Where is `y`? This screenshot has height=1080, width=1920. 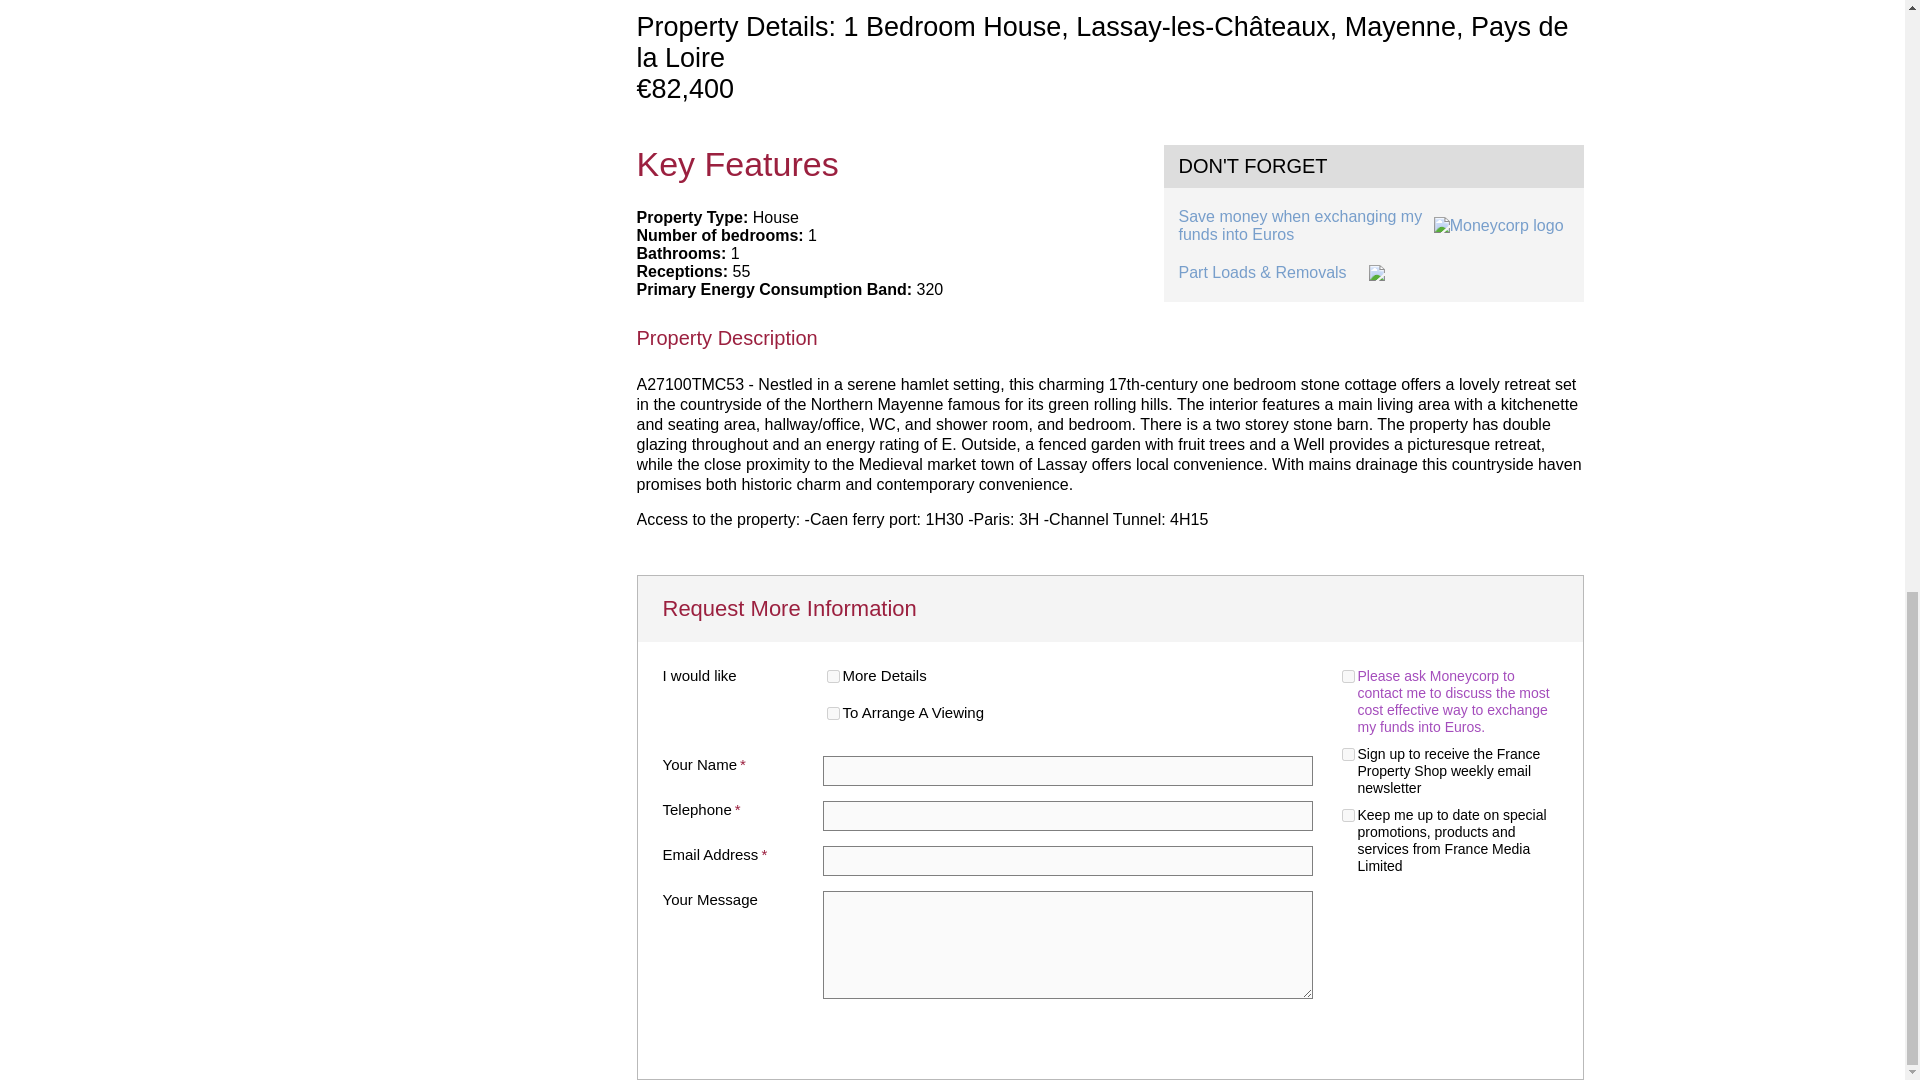
y is located at coordinates (832, 714).